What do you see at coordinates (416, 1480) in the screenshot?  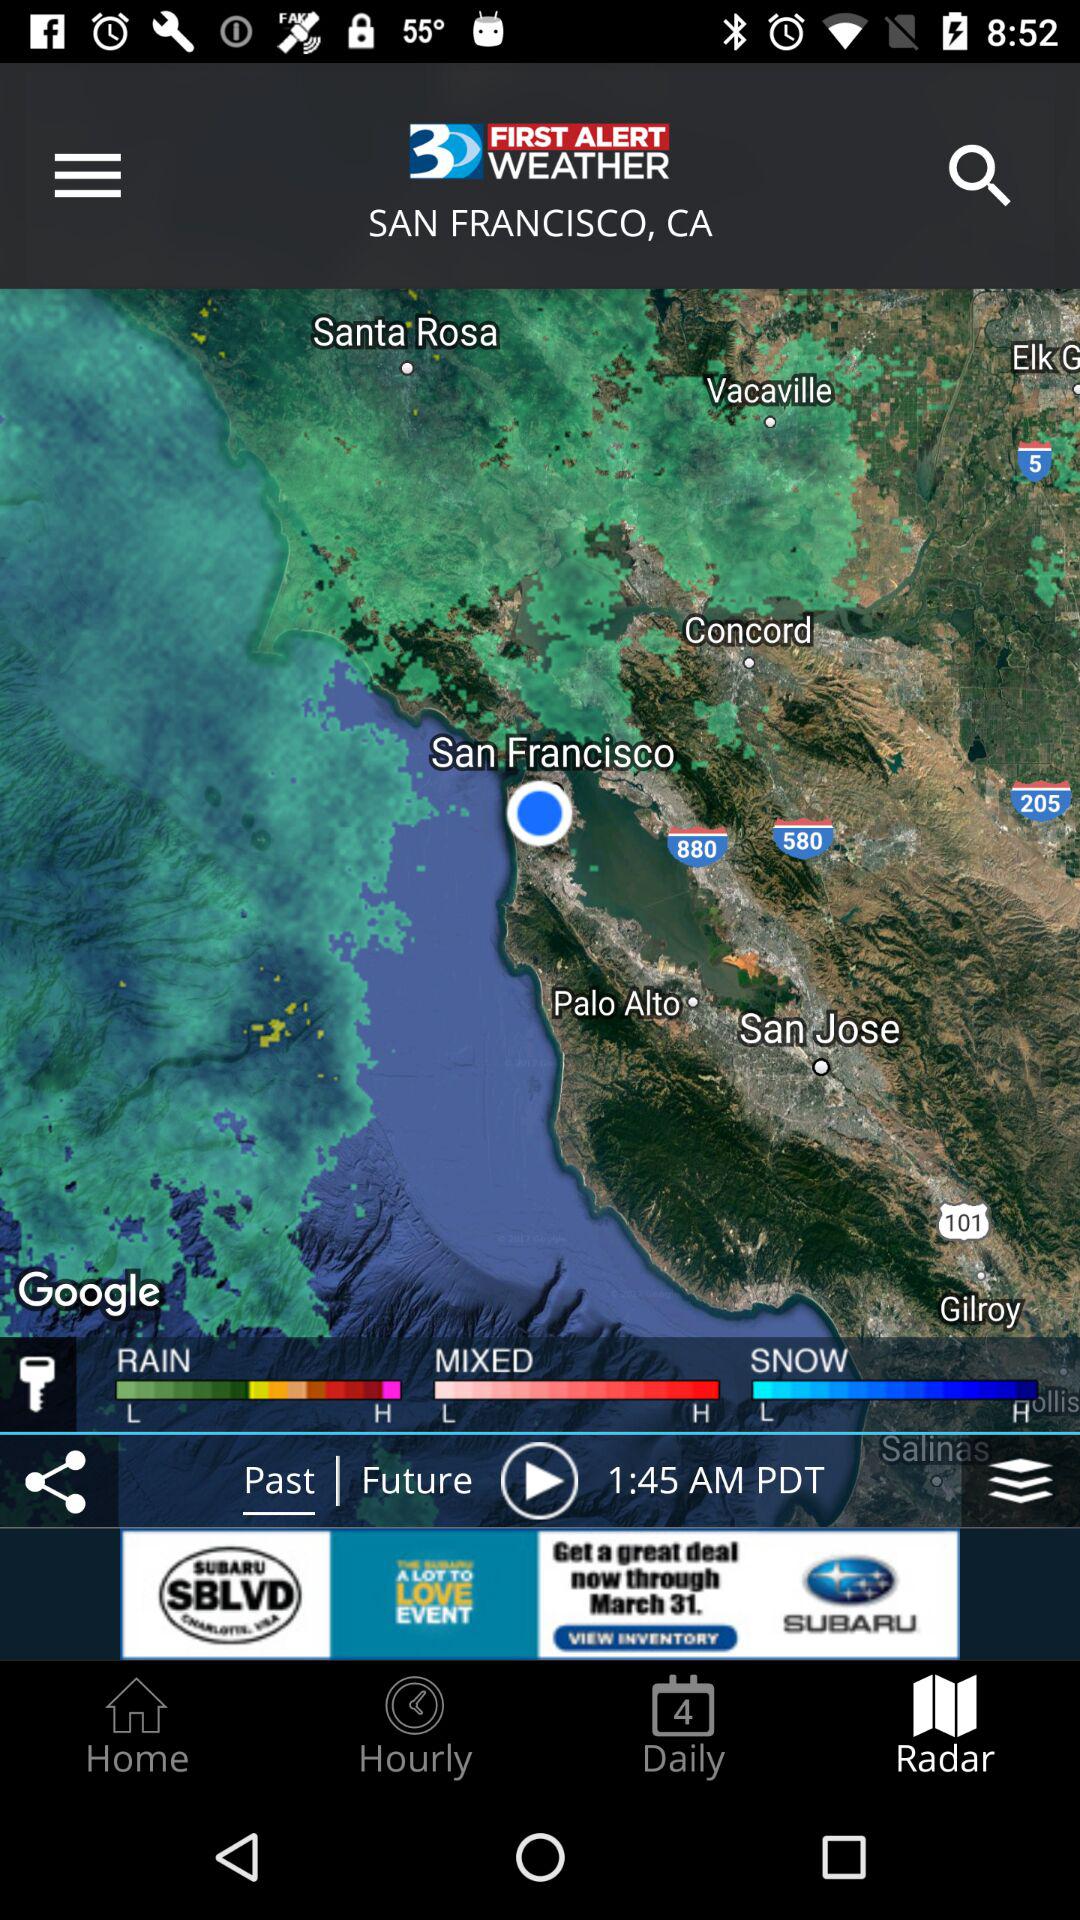 I see `go to the future` at bounding box center [416, 1480].